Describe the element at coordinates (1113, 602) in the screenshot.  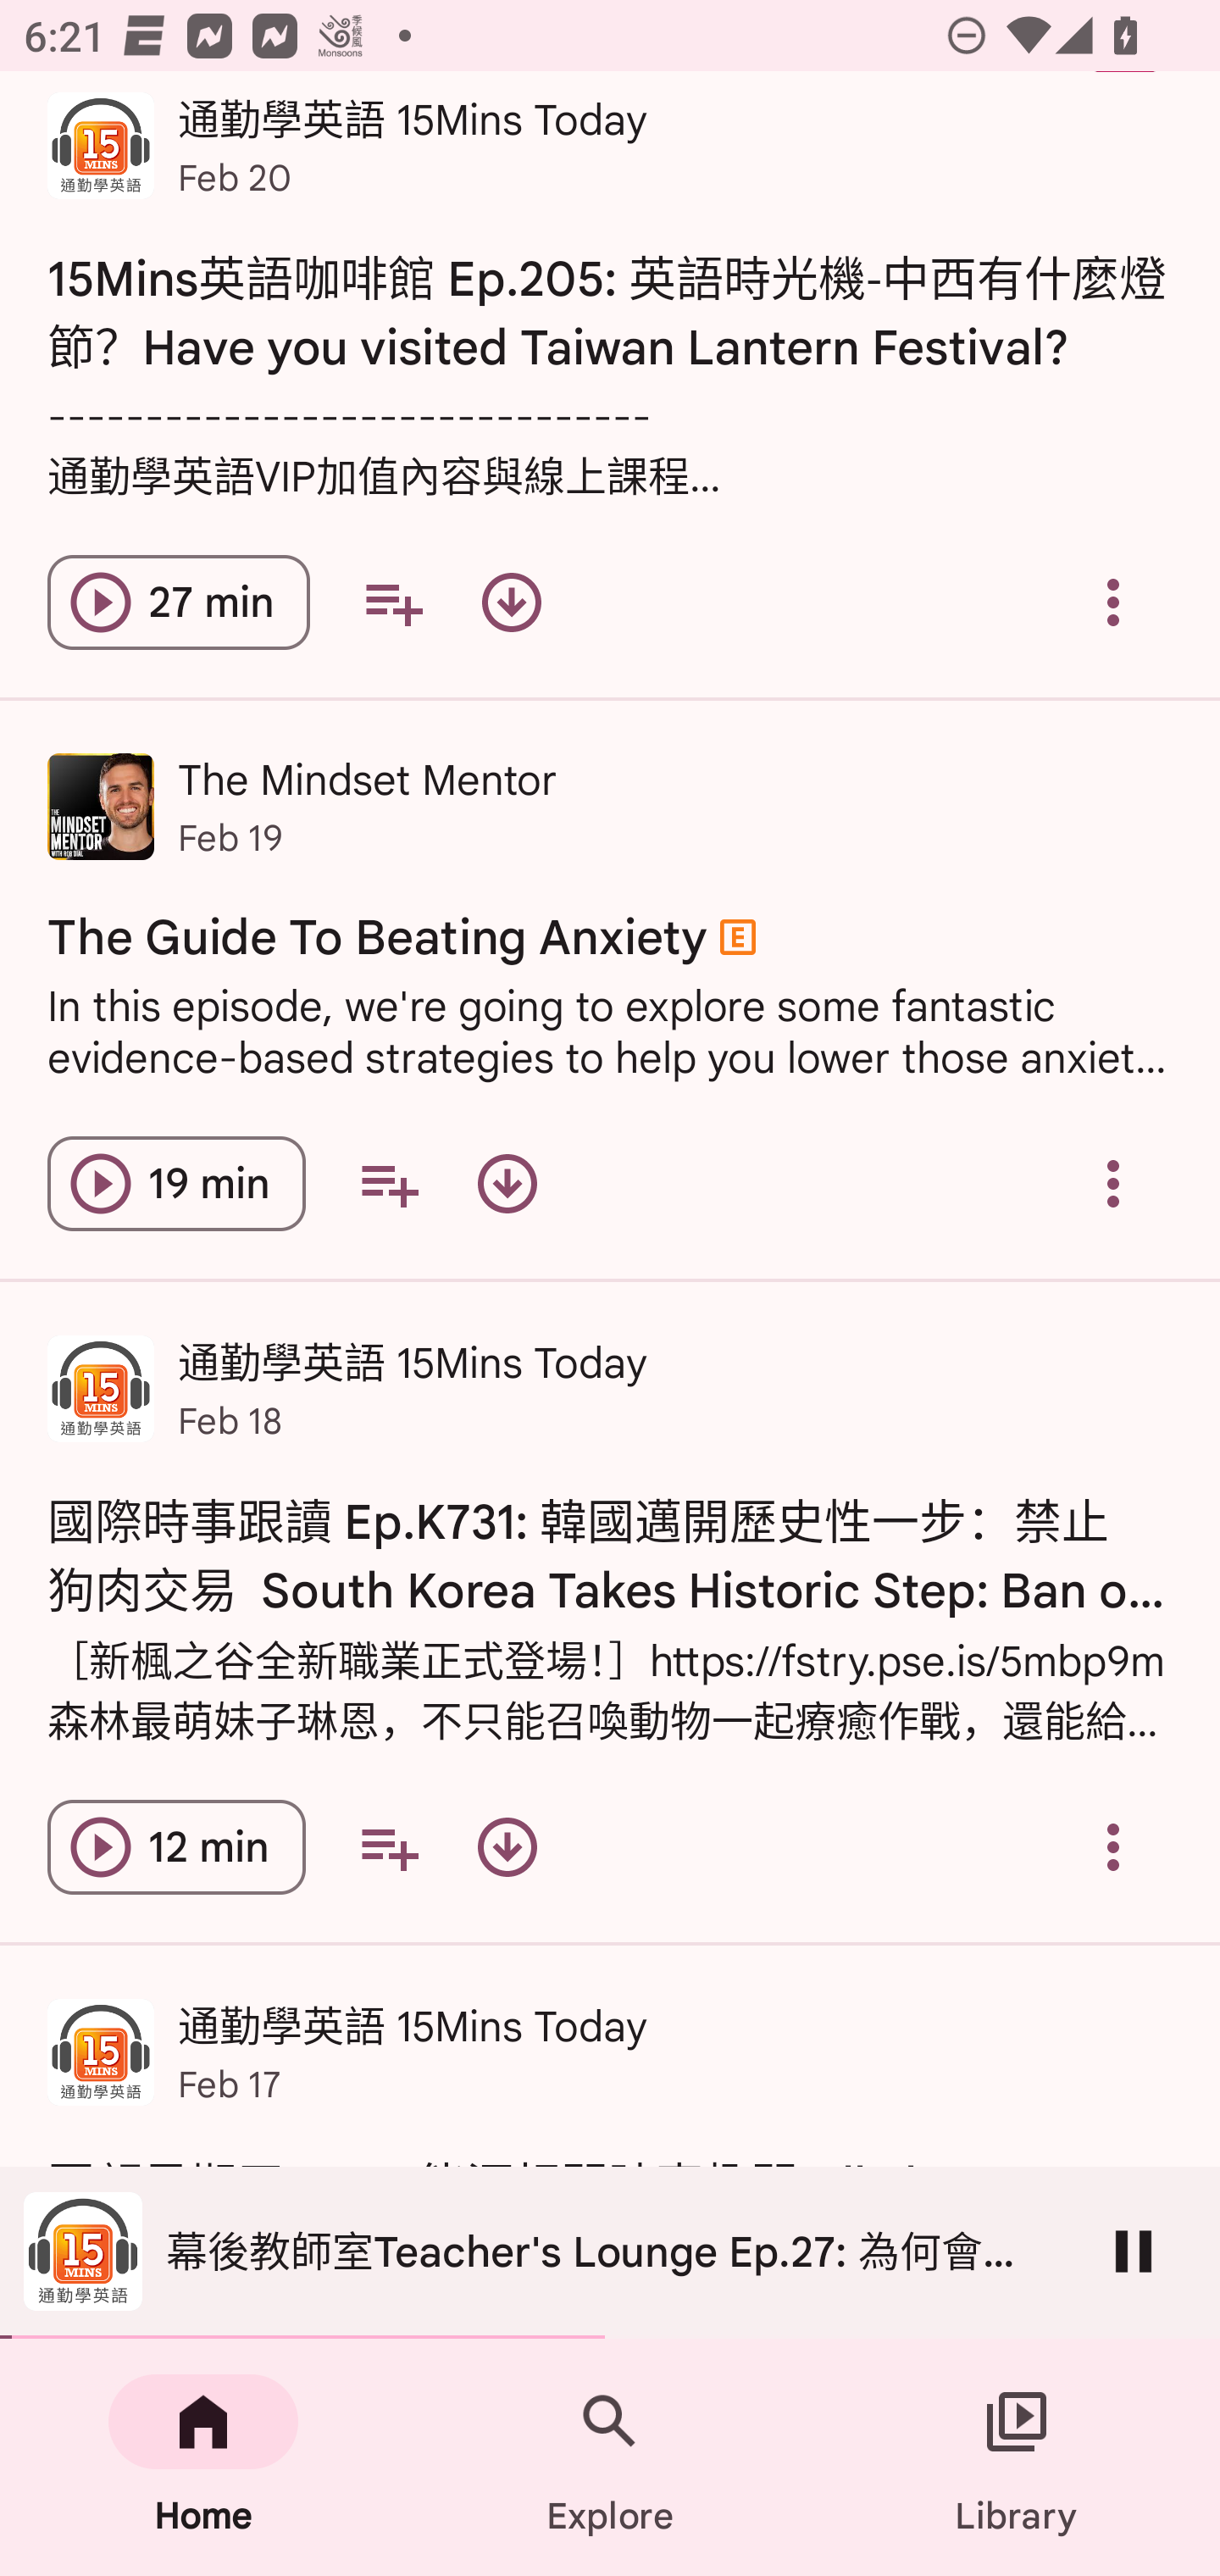
I see `Overflow menu` at that location.